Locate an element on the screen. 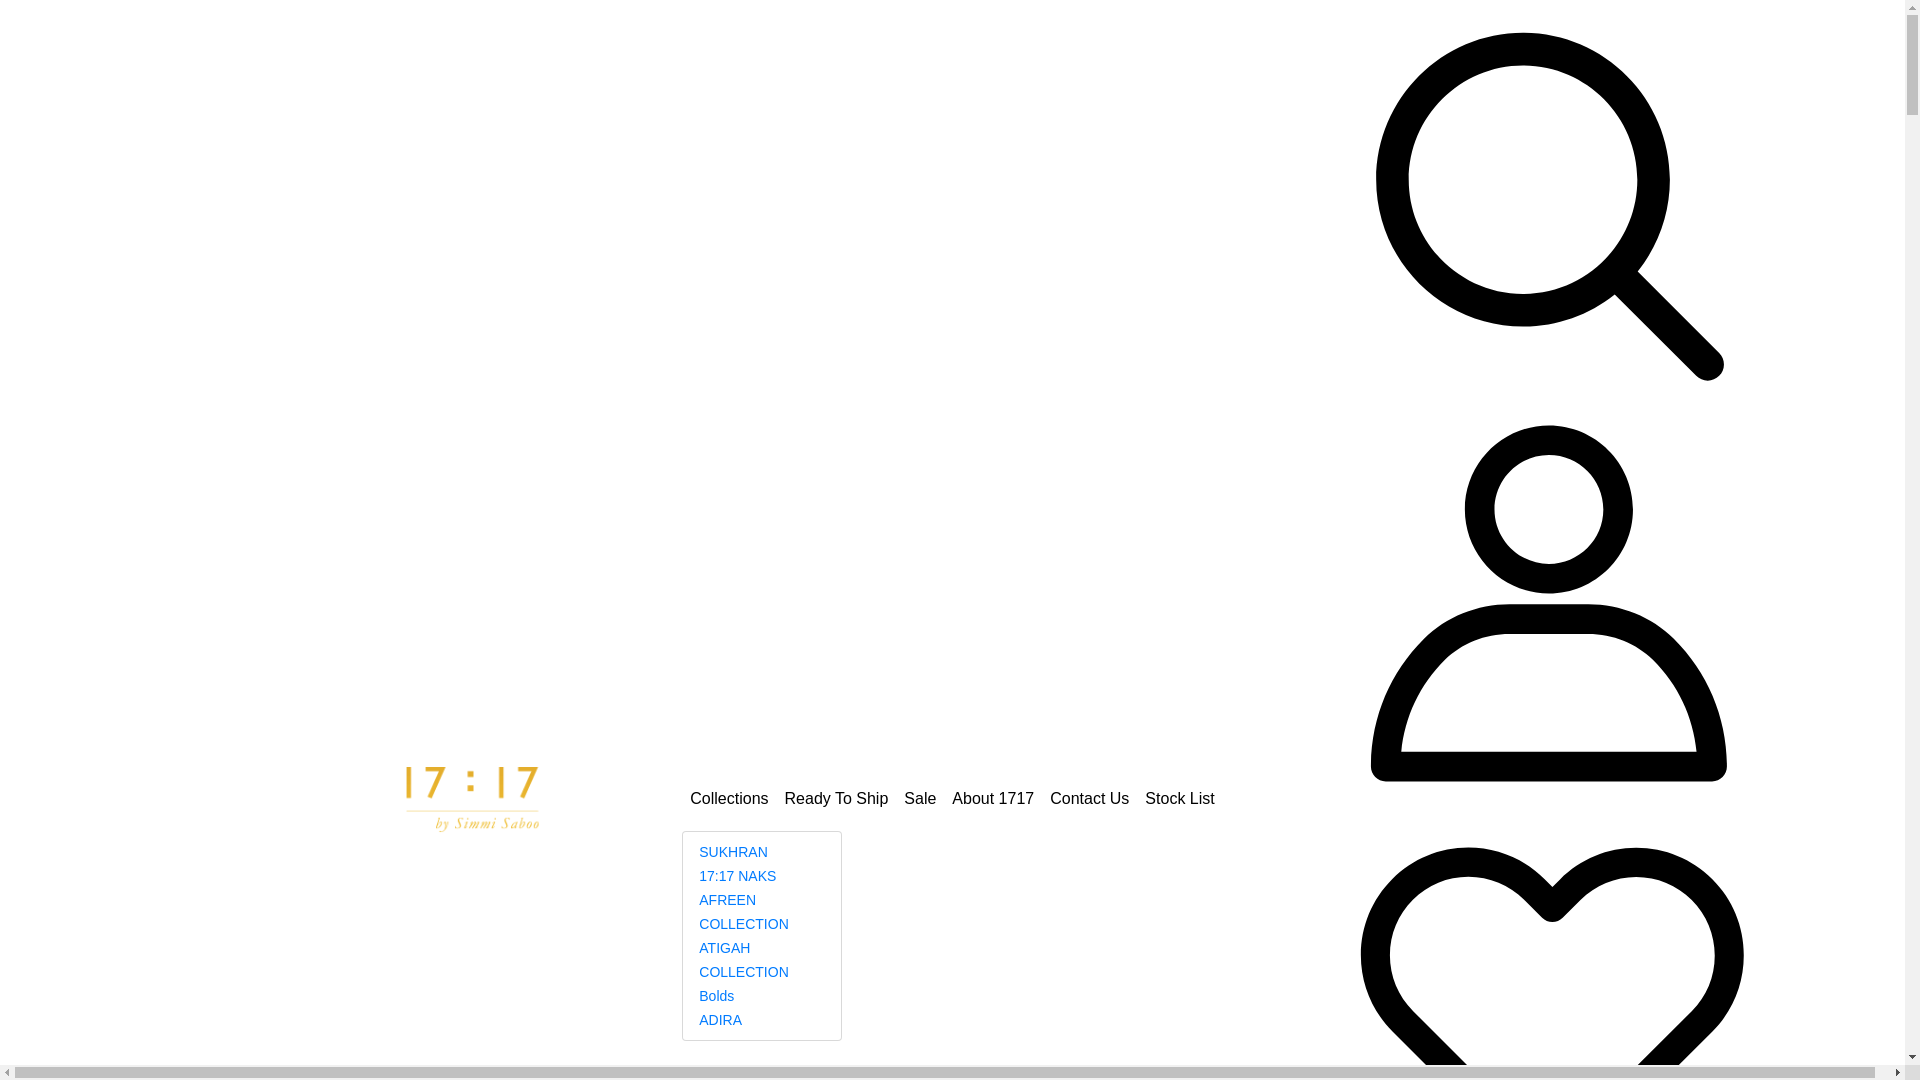  17:17 NAKS is located at coordinates (738, 876).